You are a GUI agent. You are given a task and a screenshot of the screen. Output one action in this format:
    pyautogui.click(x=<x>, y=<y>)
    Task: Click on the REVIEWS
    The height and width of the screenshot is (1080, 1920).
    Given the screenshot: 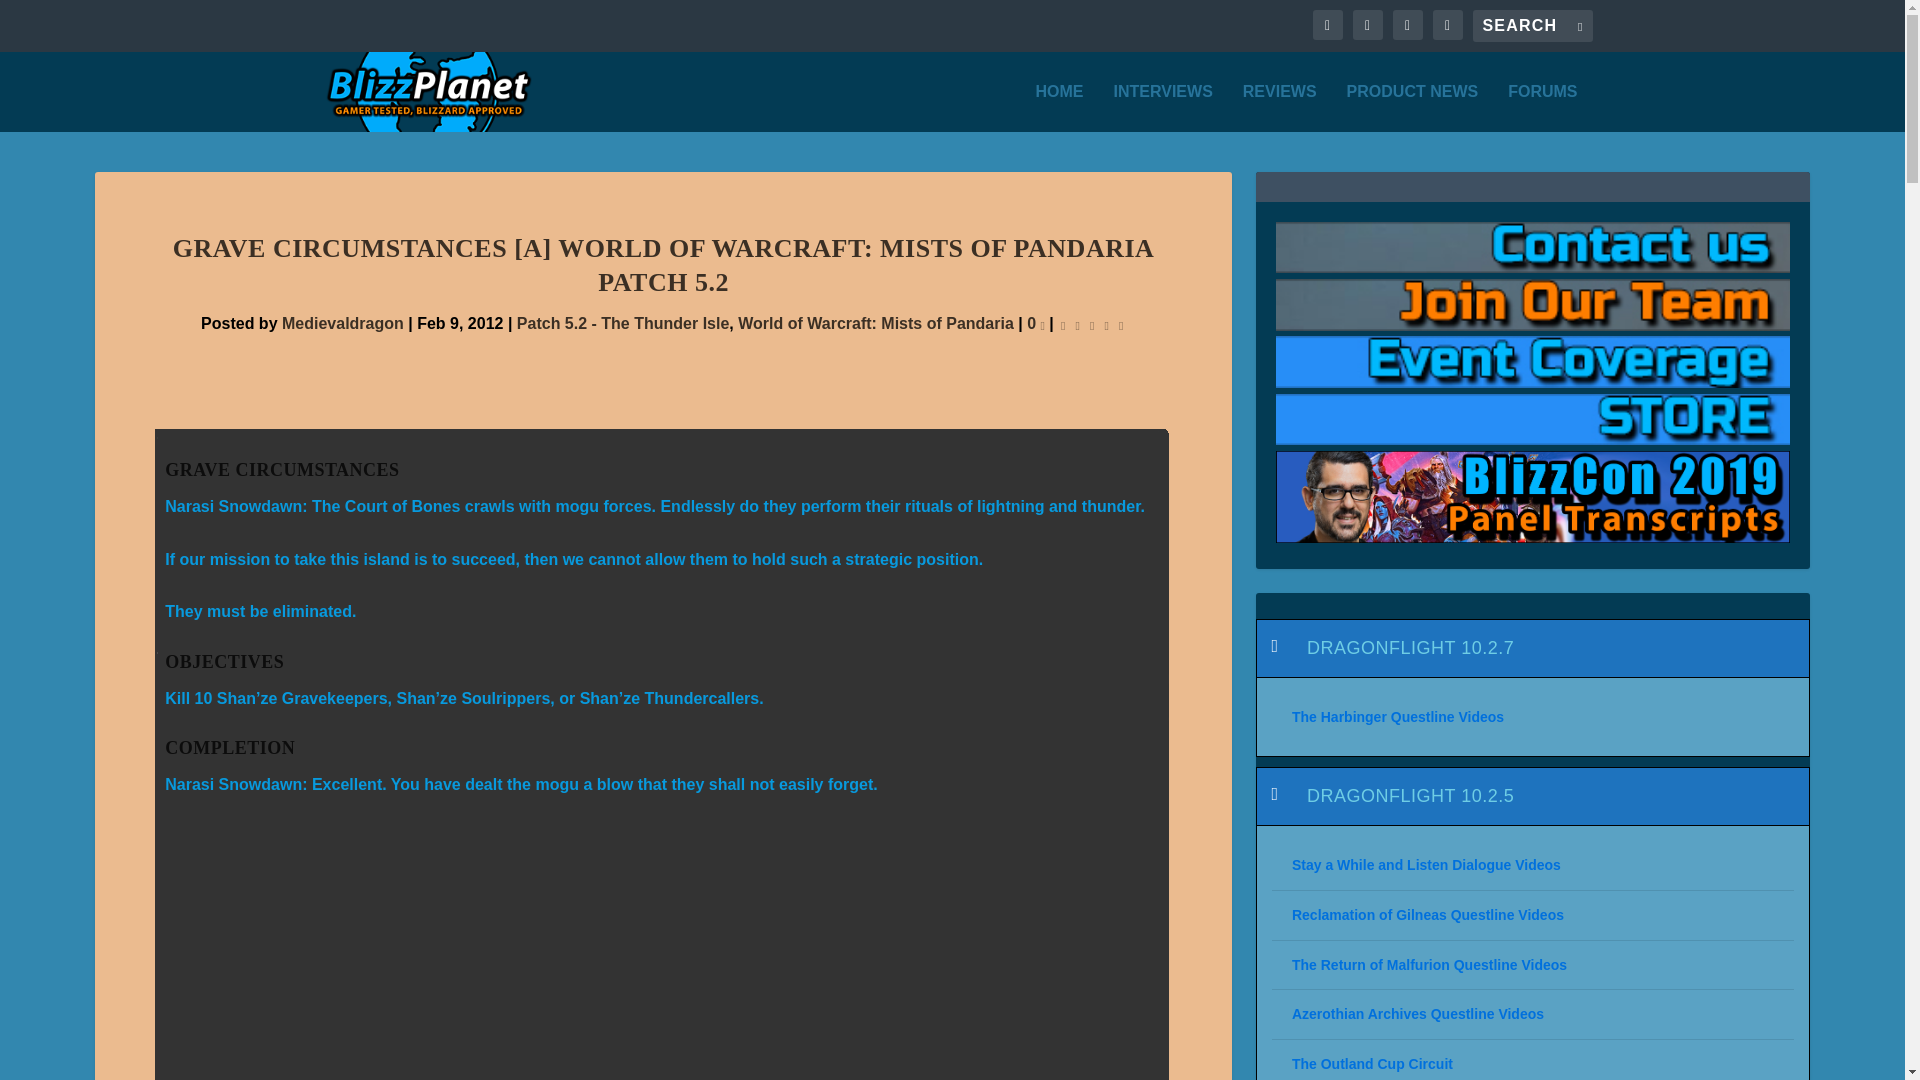 What is the action you would take?
    pyautogui.click(x=1280, y=108)
    